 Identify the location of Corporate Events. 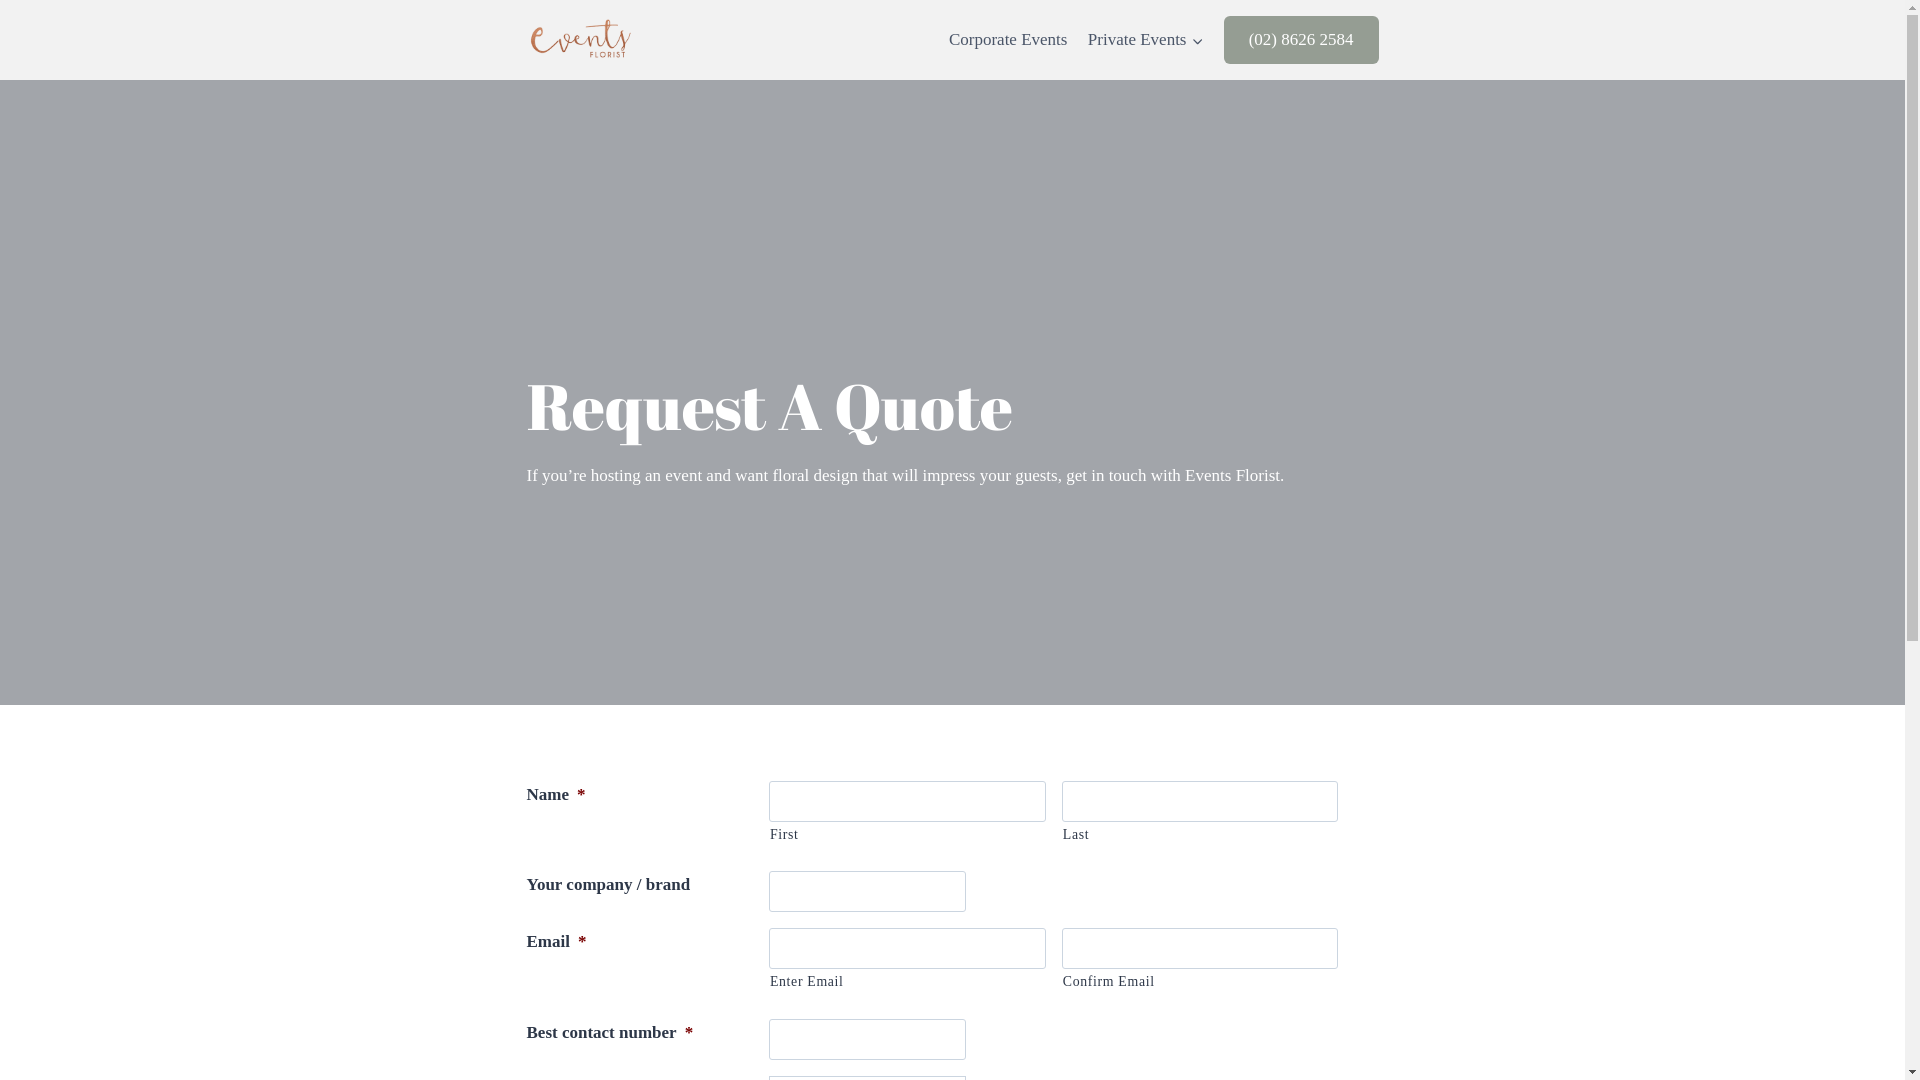
(1008, 40).